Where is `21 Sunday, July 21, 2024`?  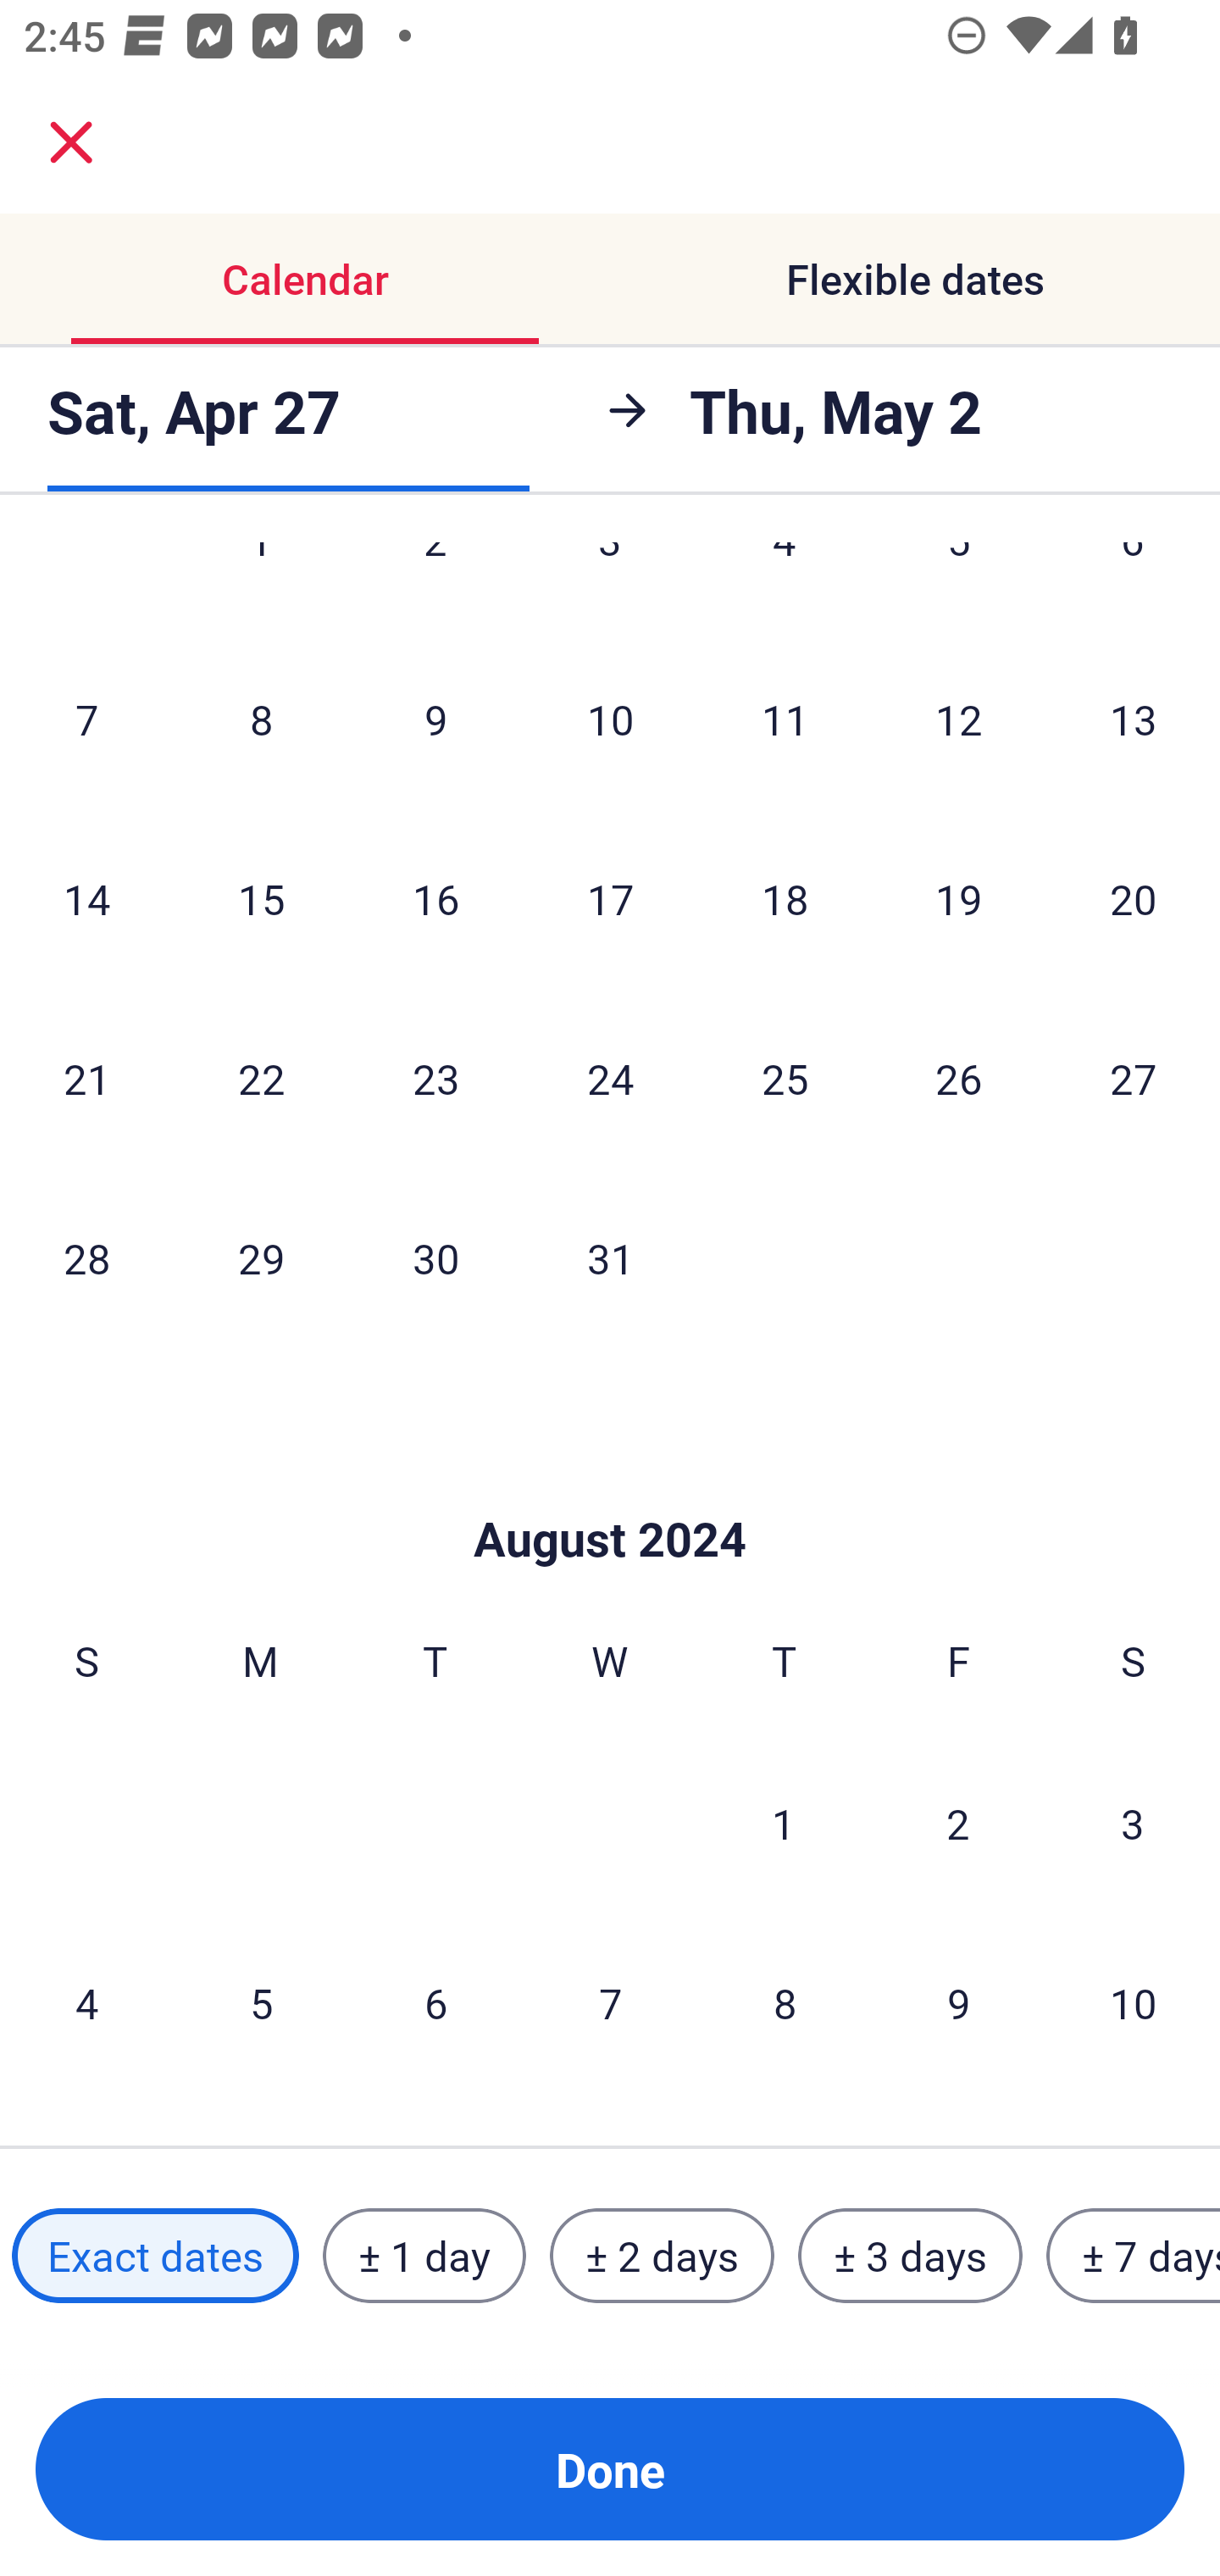
21 Sunday, July 21, 2024 is located at coordinates (86, 1078).